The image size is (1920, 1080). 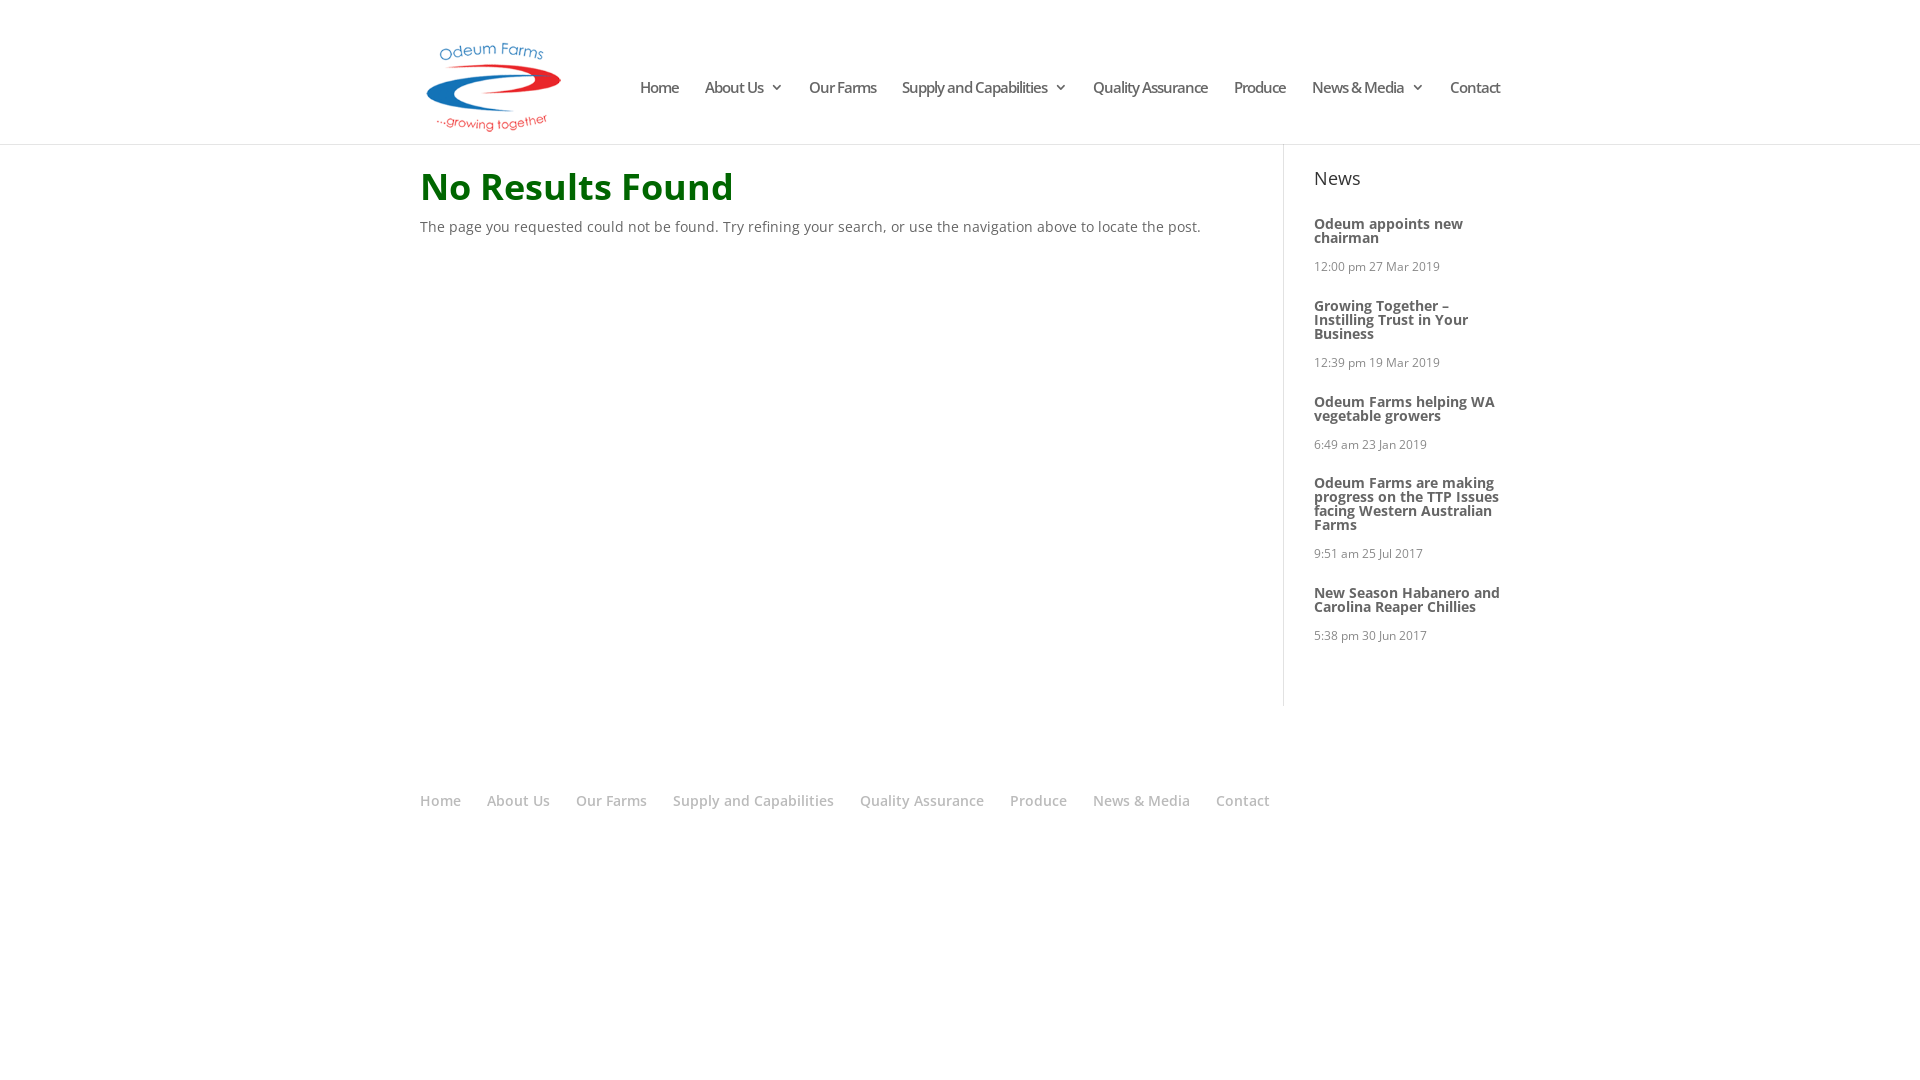 What do you see at coordinates (1150, 112) in the screenshot?
I see `Quality Assurance` at bounding box center [1150, 112].